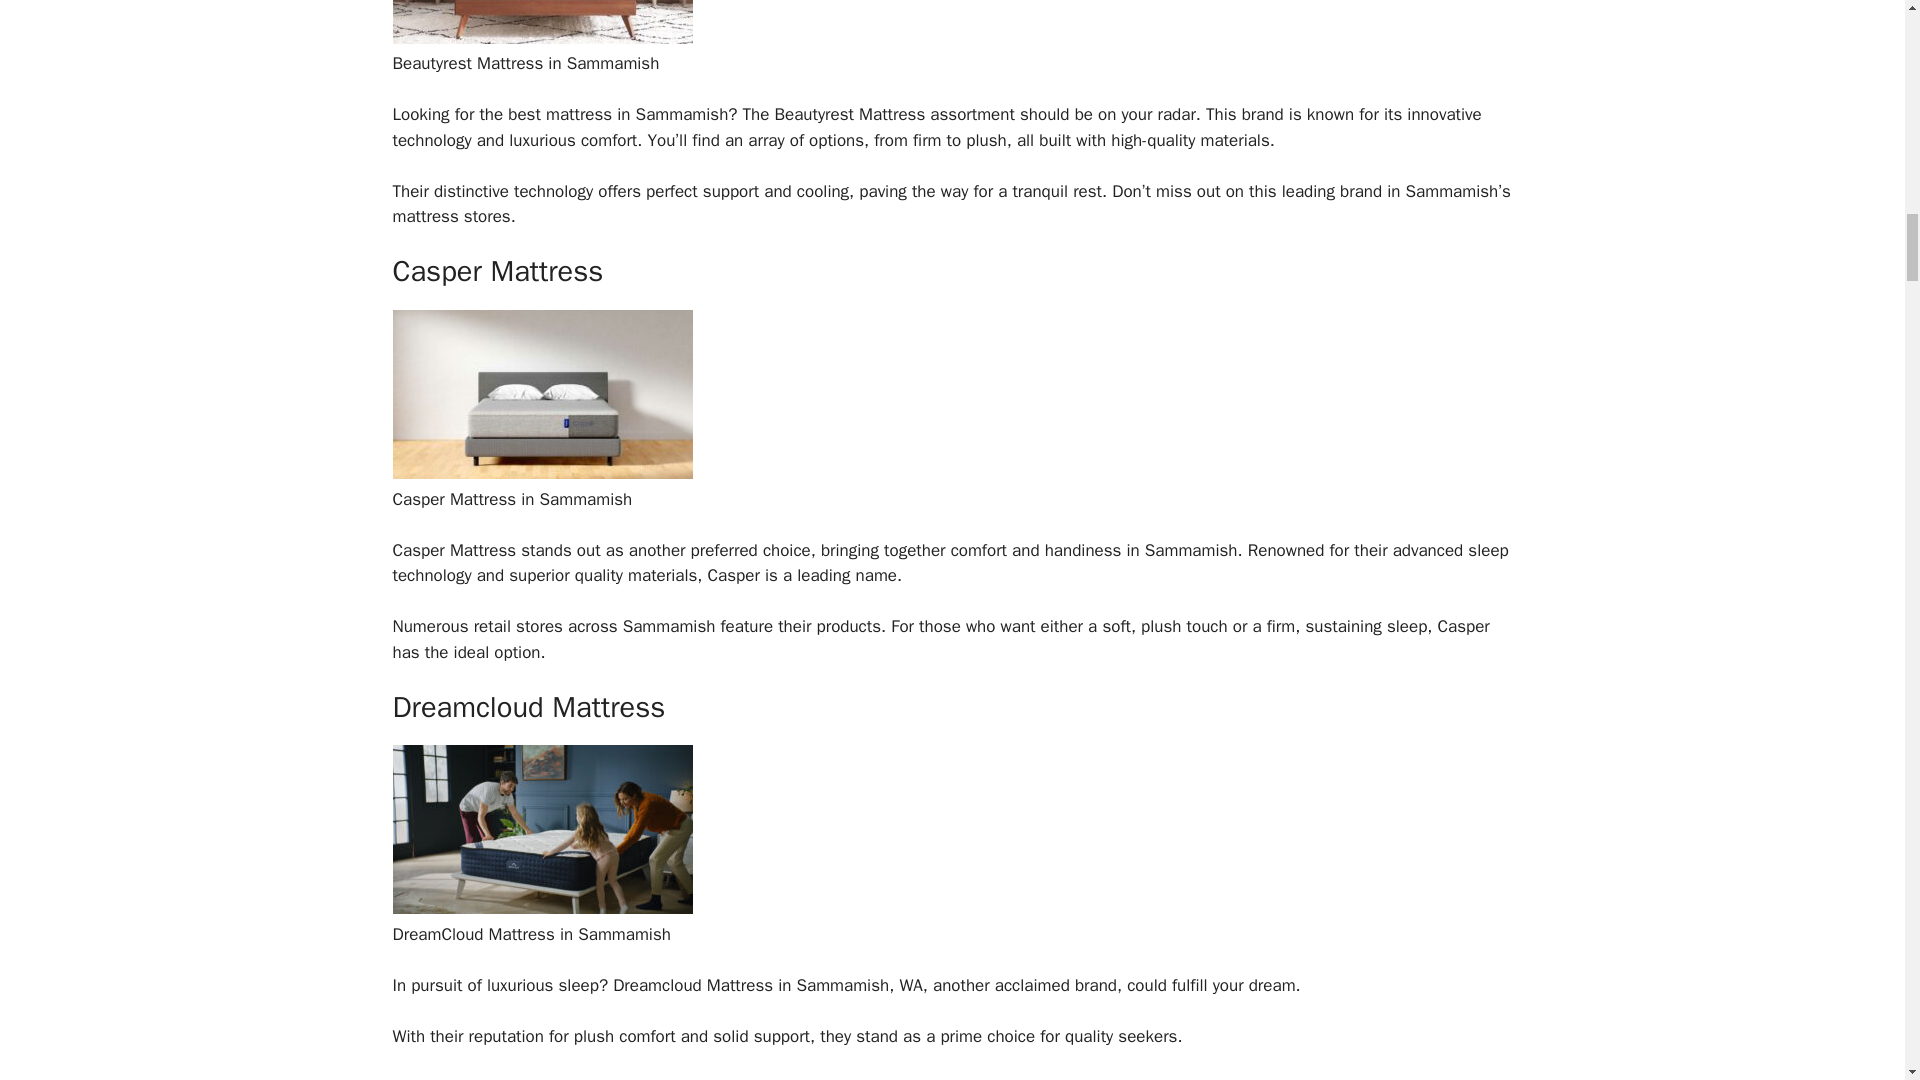 The width and height of the screenshot is (1920, 1080). I want to click on DreamCloud Mattress Near Me in Sammamish, so click(541, 908).